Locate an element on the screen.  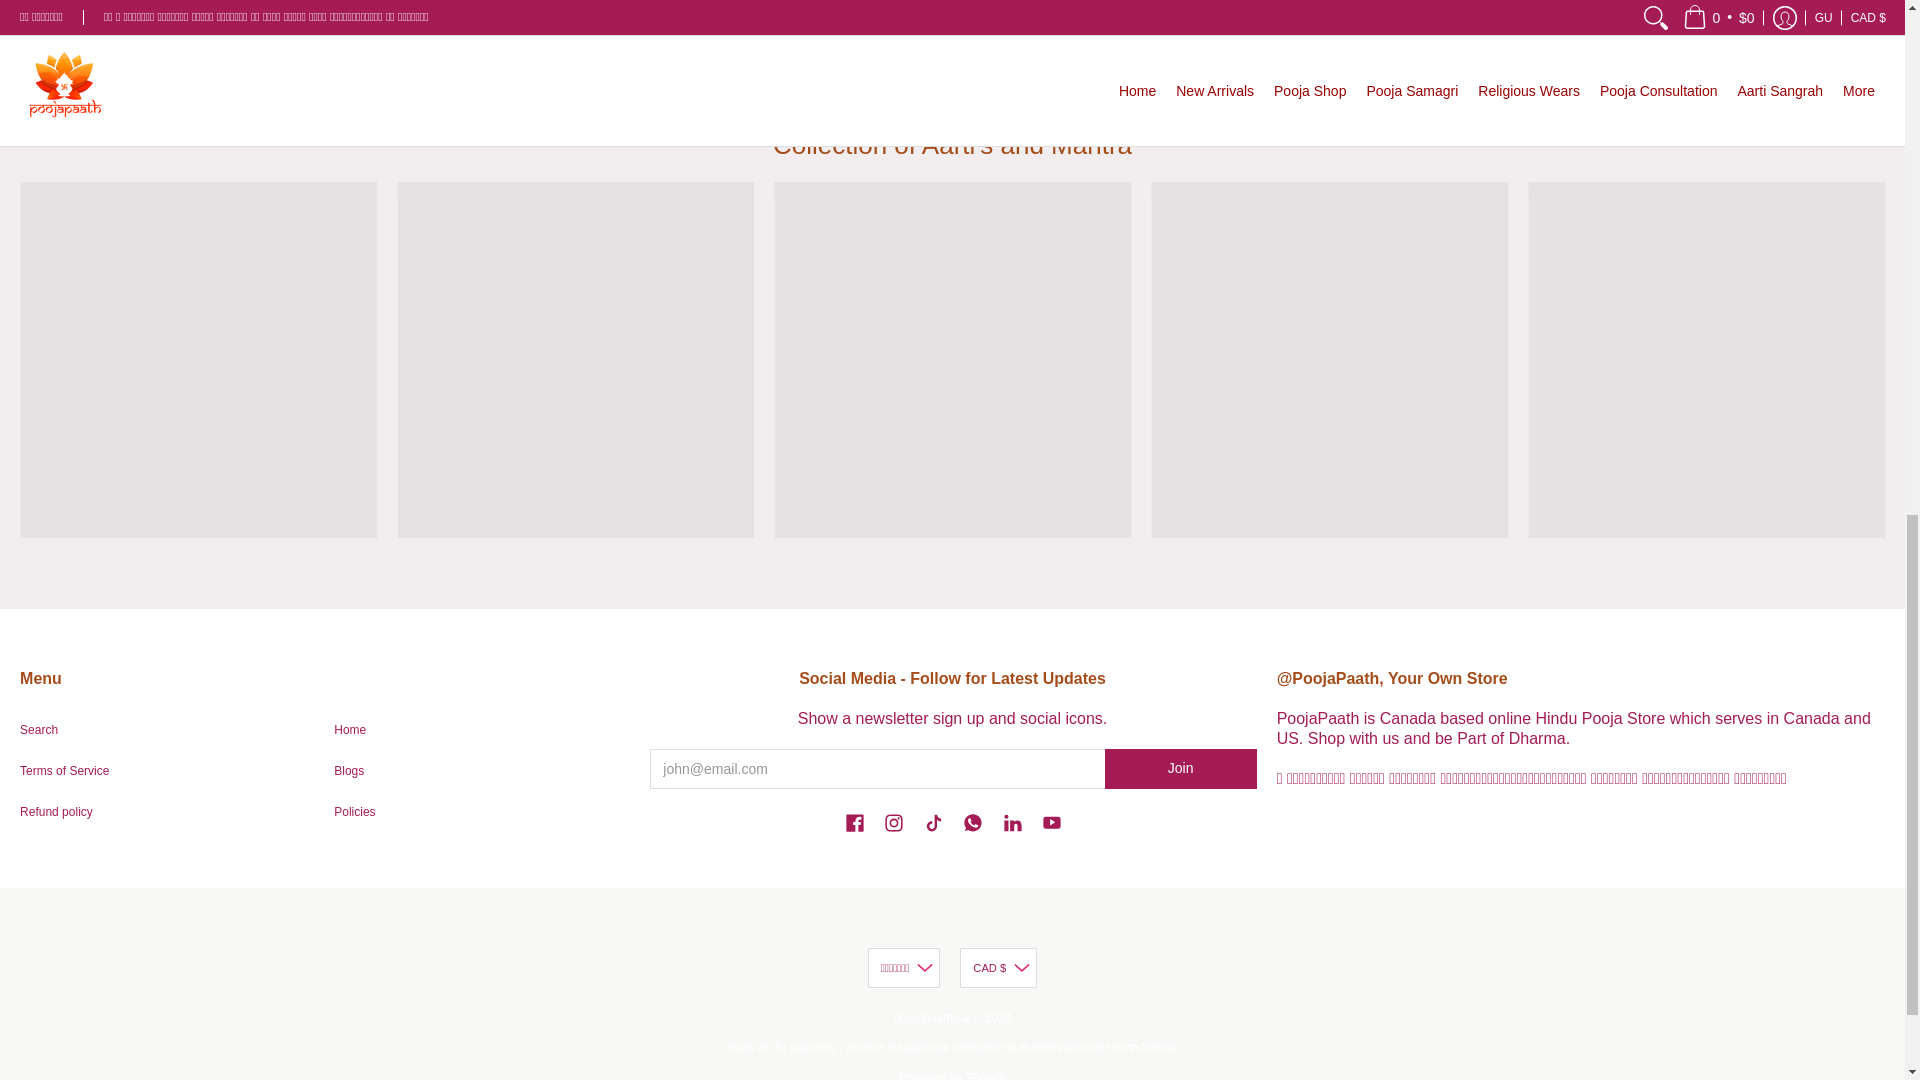
Join is located at coordinates (1181, 769).